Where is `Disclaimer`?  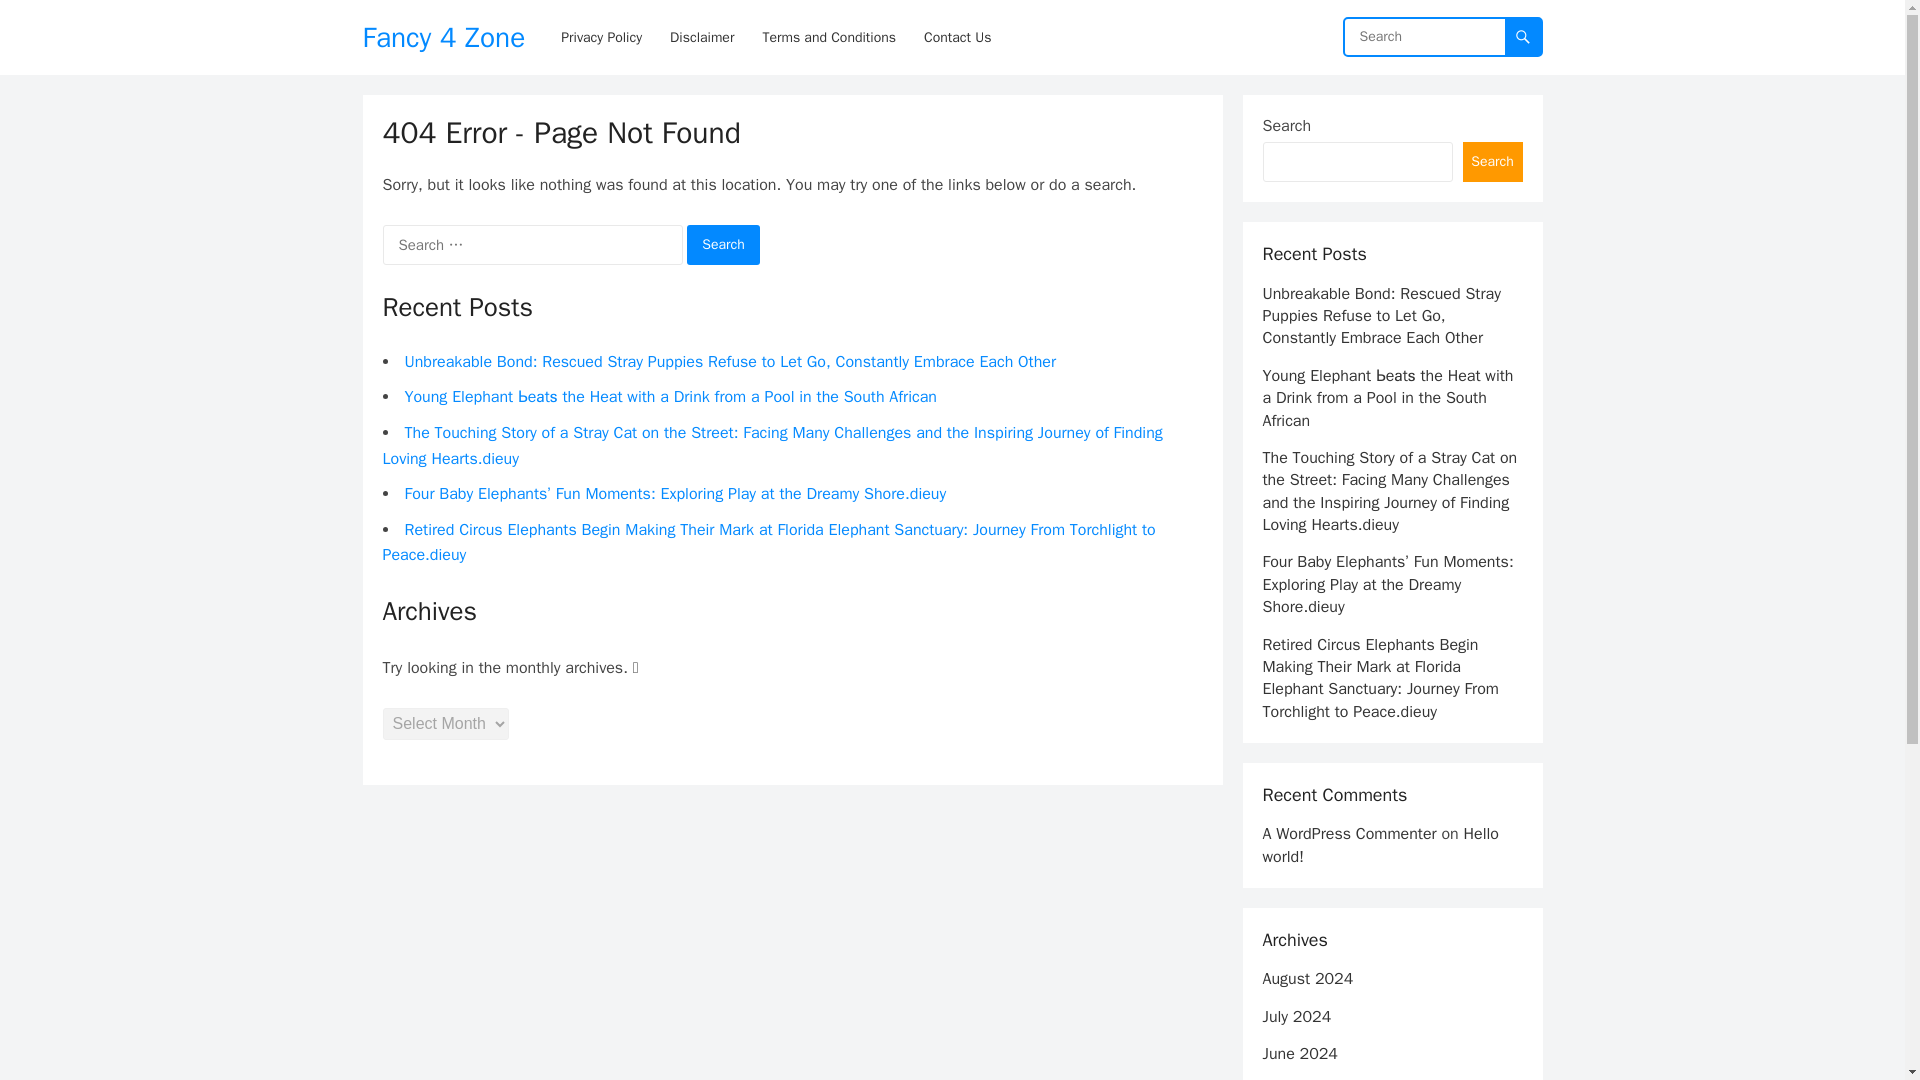 Disclaimer is located at coordinates (702, 37).